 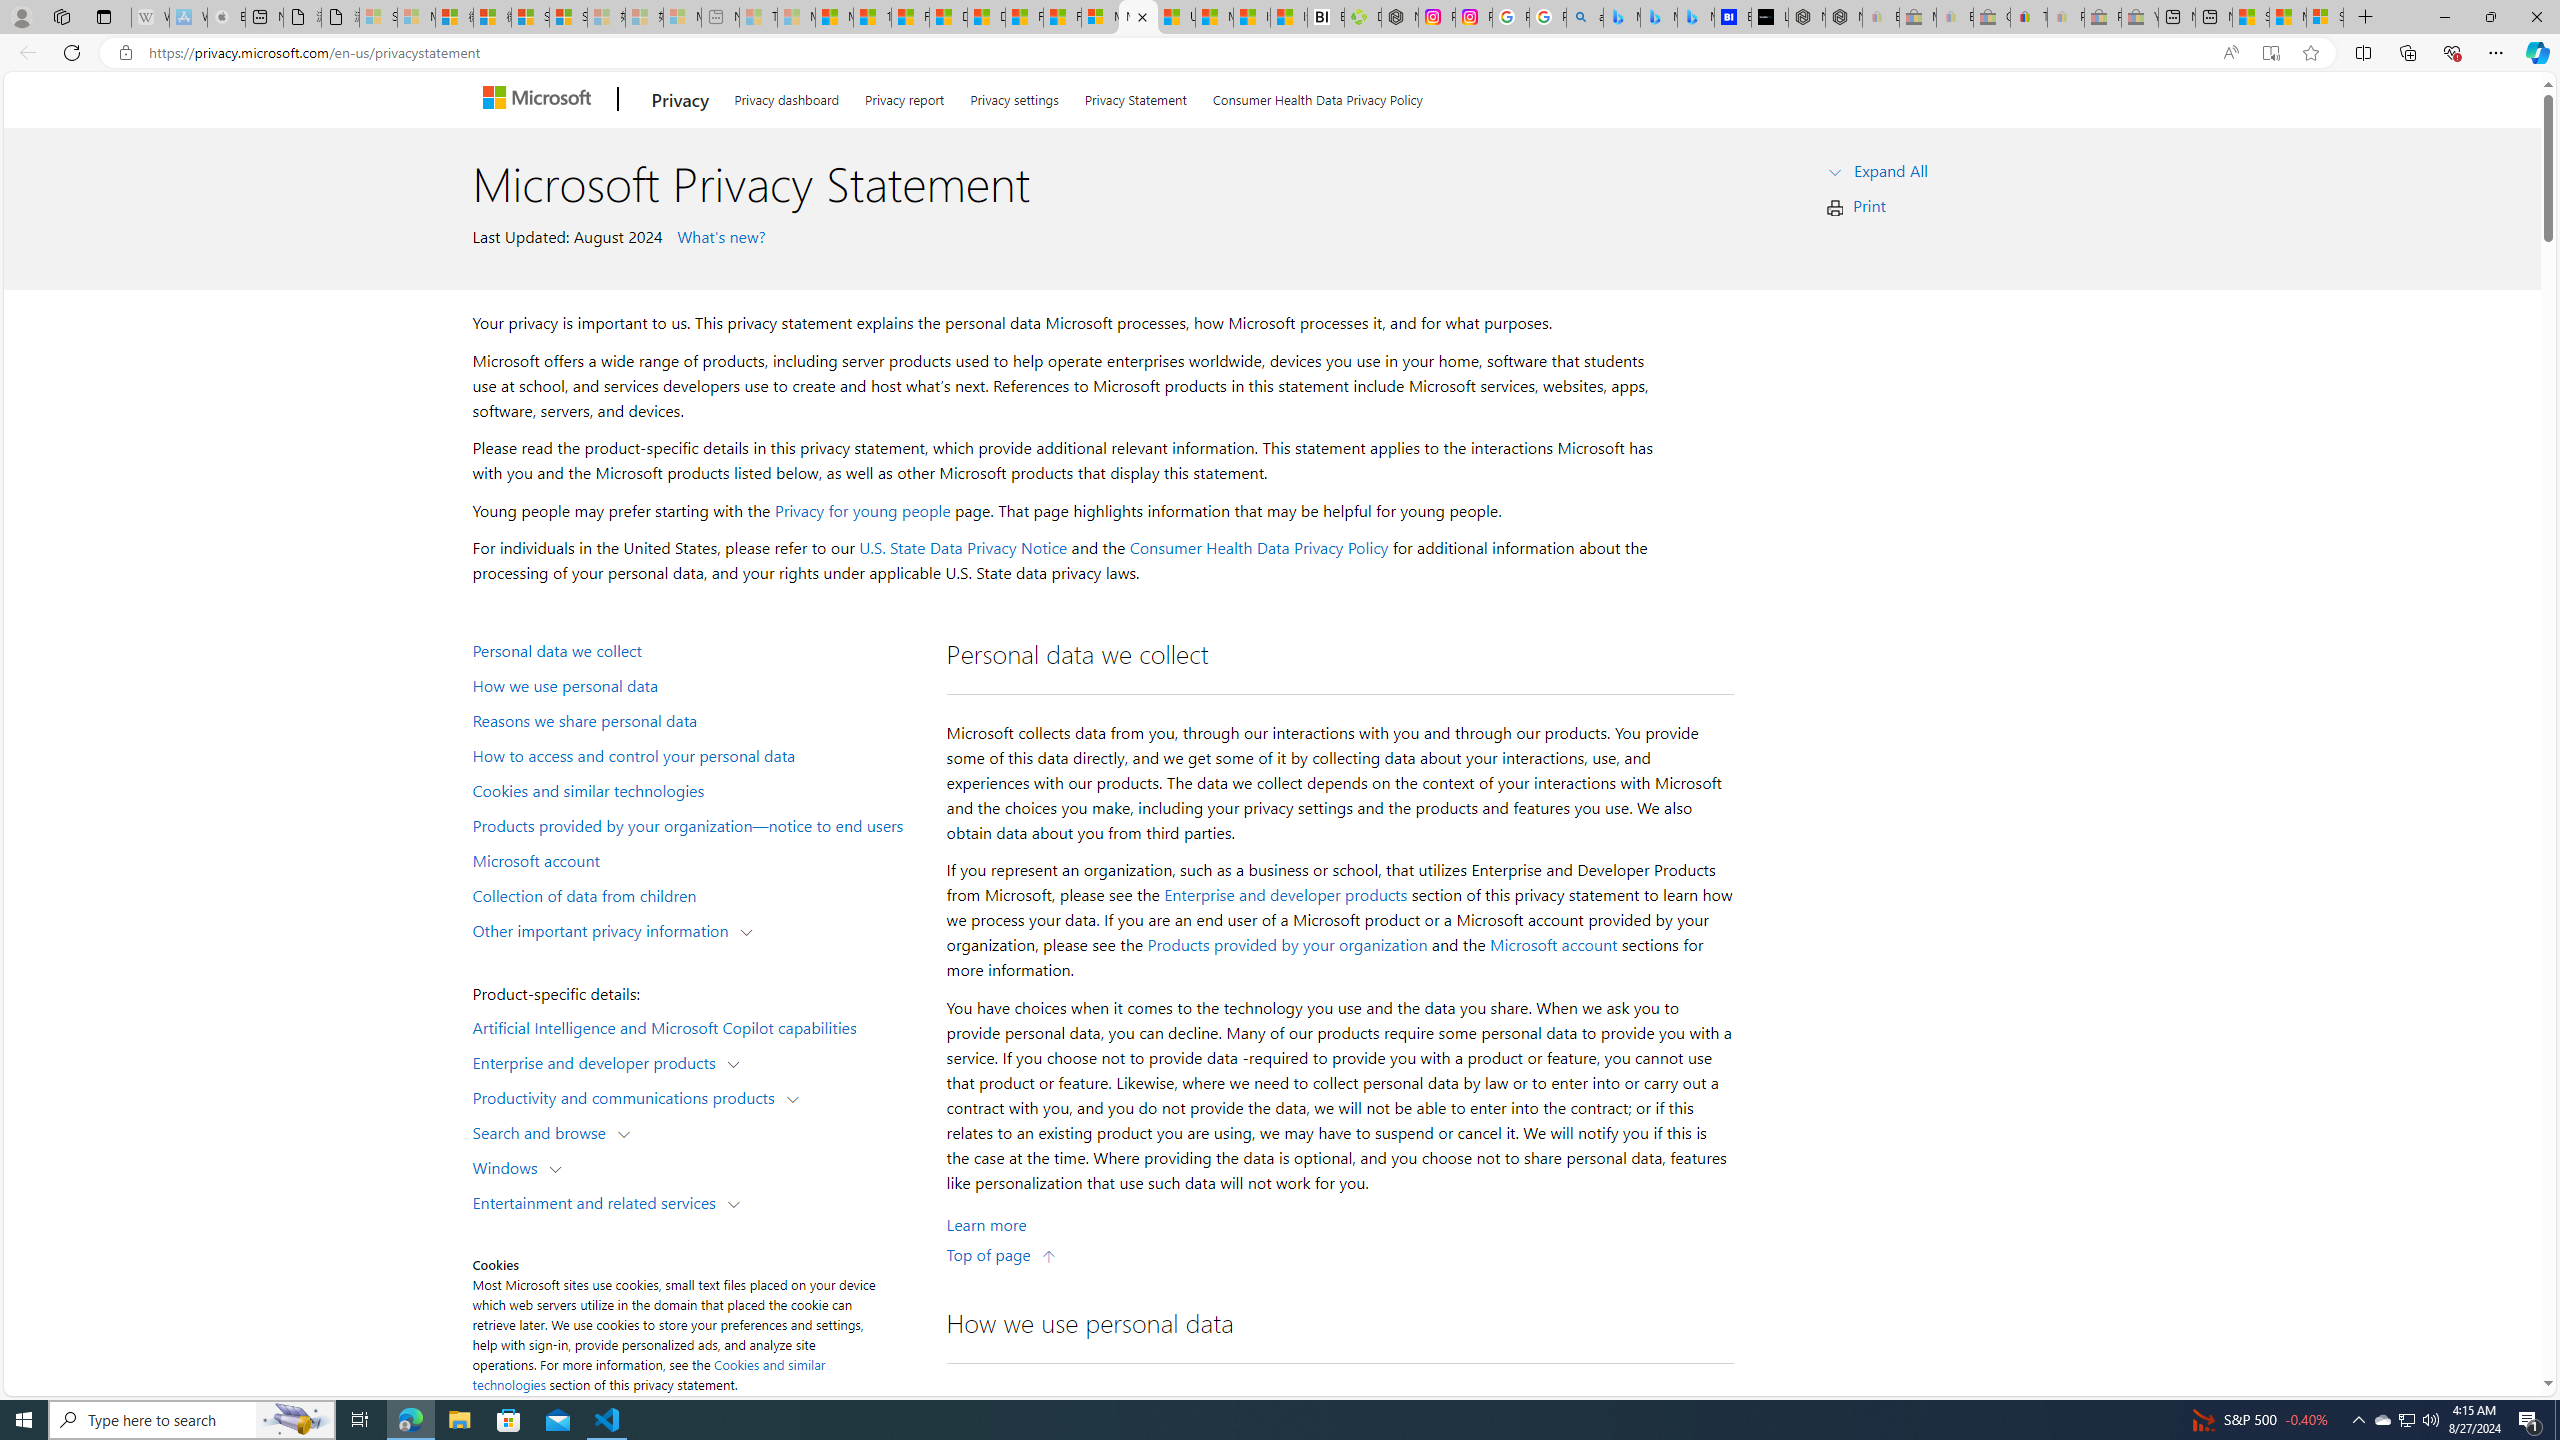 I want to click on Consumer Health Data Privacy Policy, so click(x=1317, y=96).